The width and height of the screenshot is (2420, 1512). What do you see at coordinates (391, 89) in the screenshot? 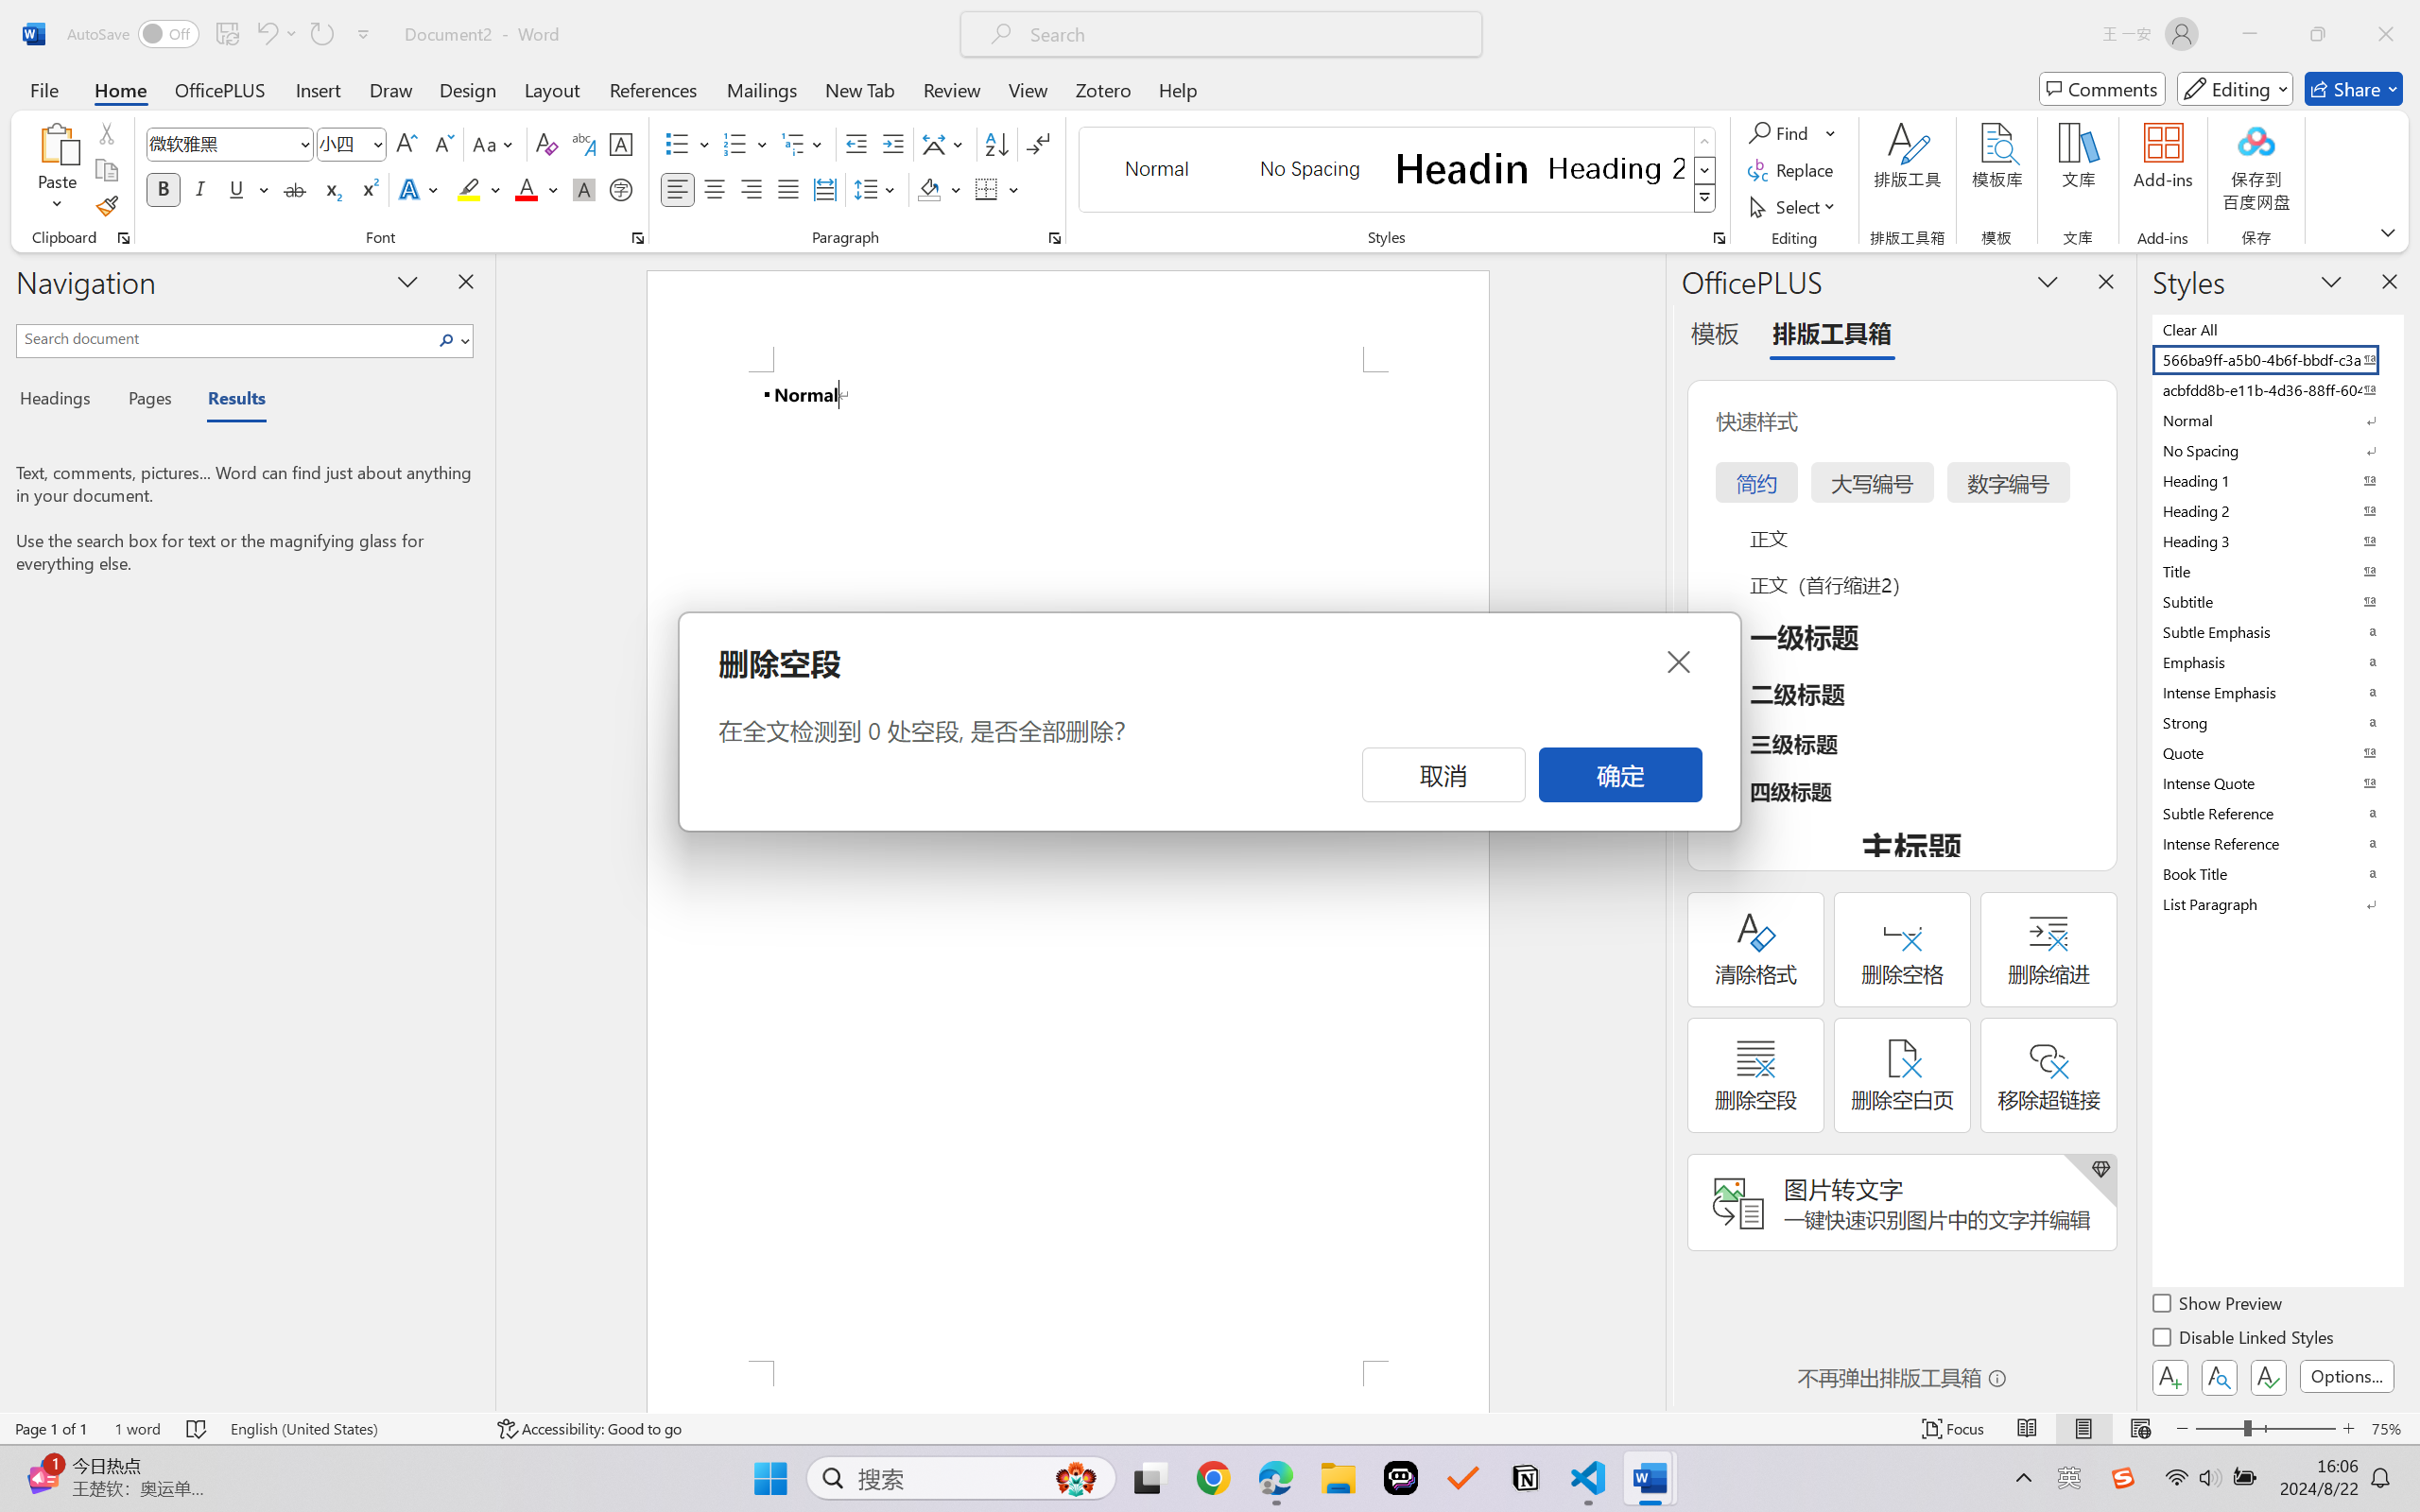
I see `Draw` at bounding box center [391, 89].